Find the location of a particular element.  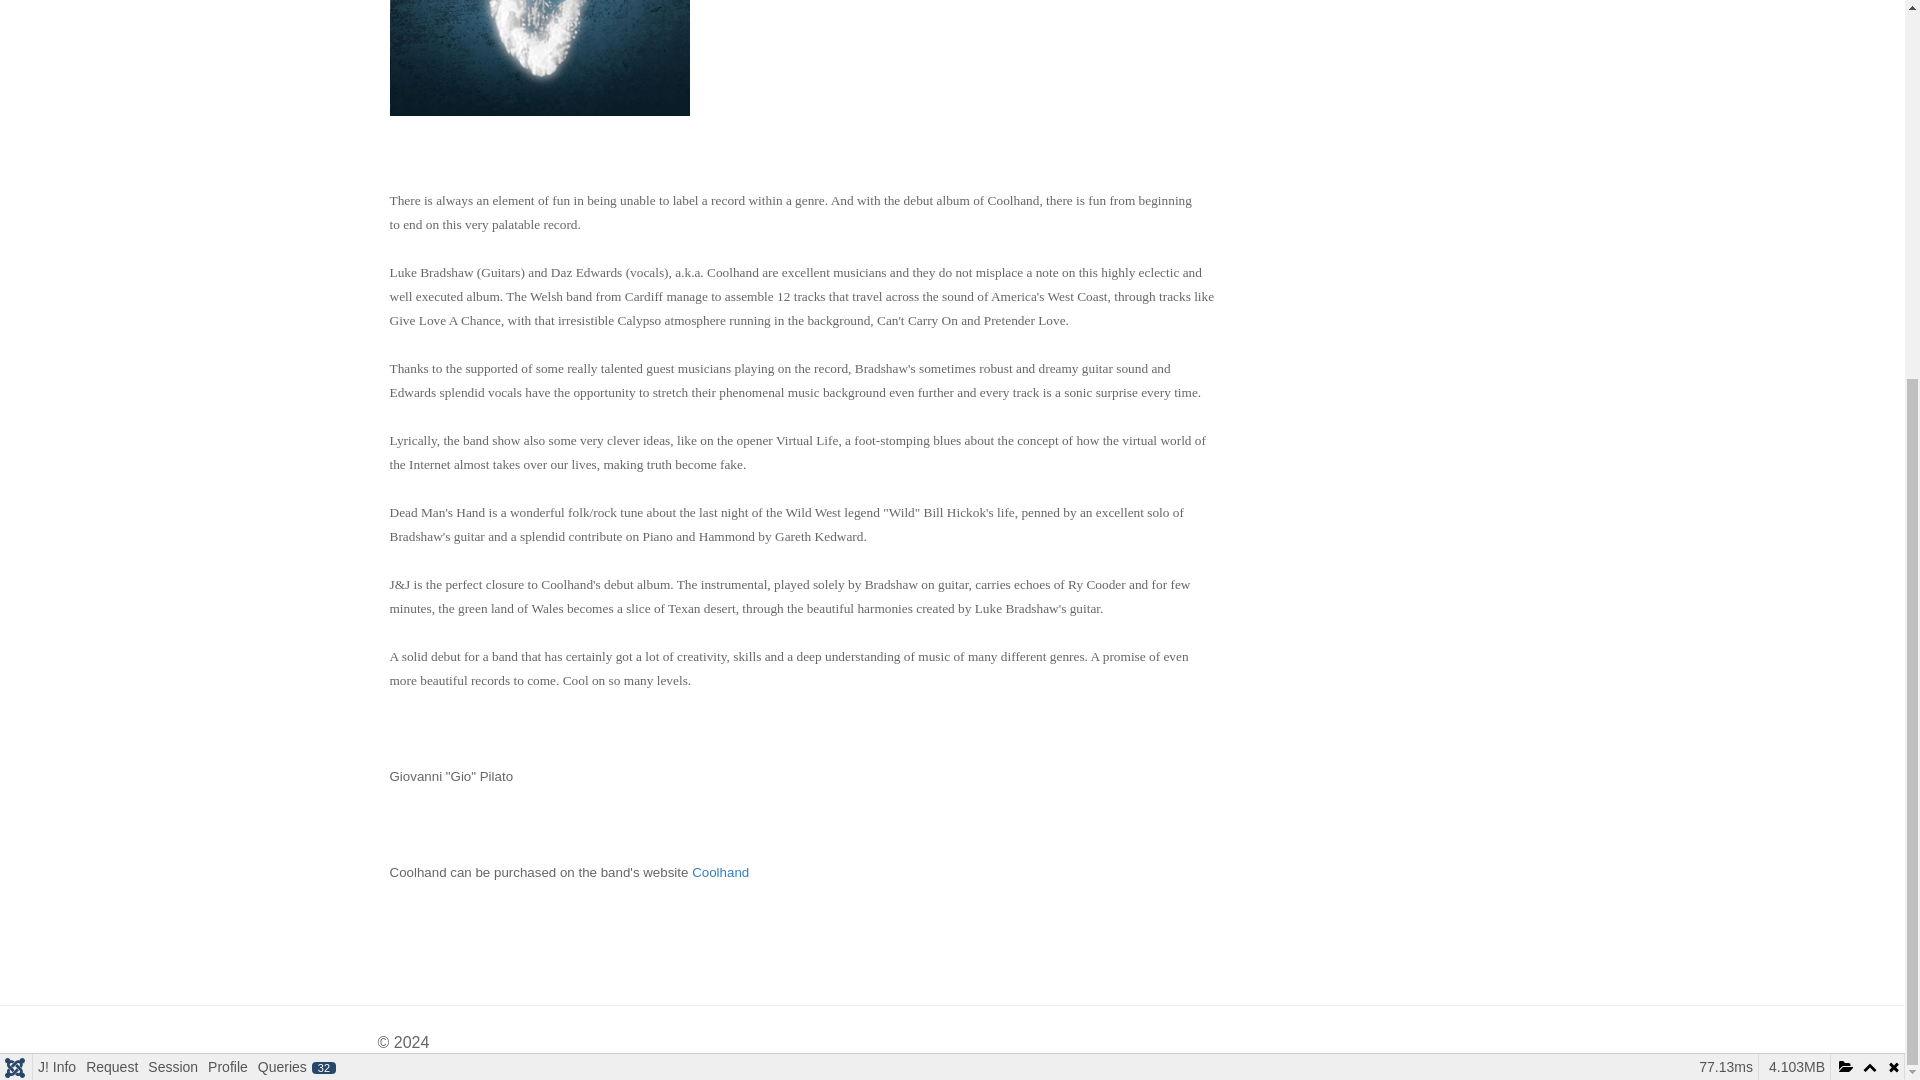

Request is located at coordinates (111, 494).